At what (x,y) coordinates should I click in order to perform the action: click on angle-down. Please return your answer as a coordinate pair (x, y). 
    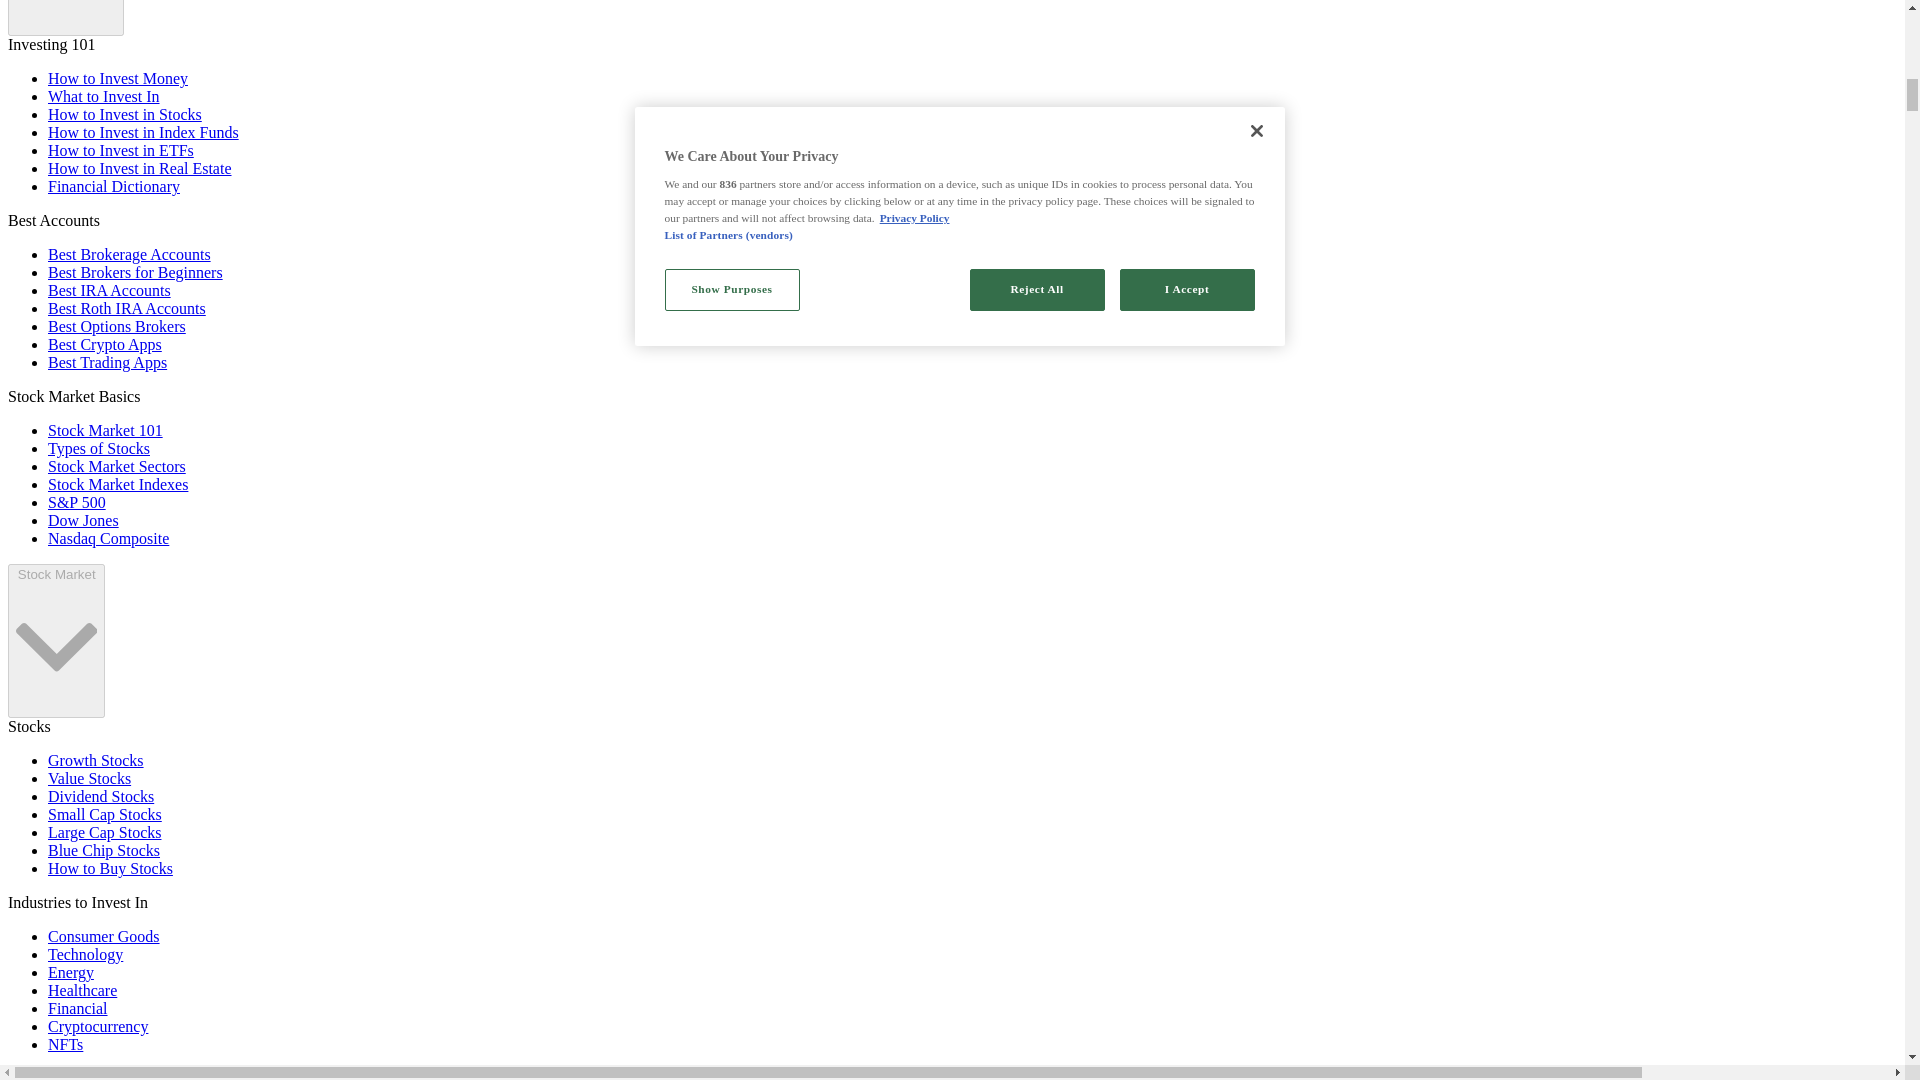
    Looking at the image, I should click on (65, 15).